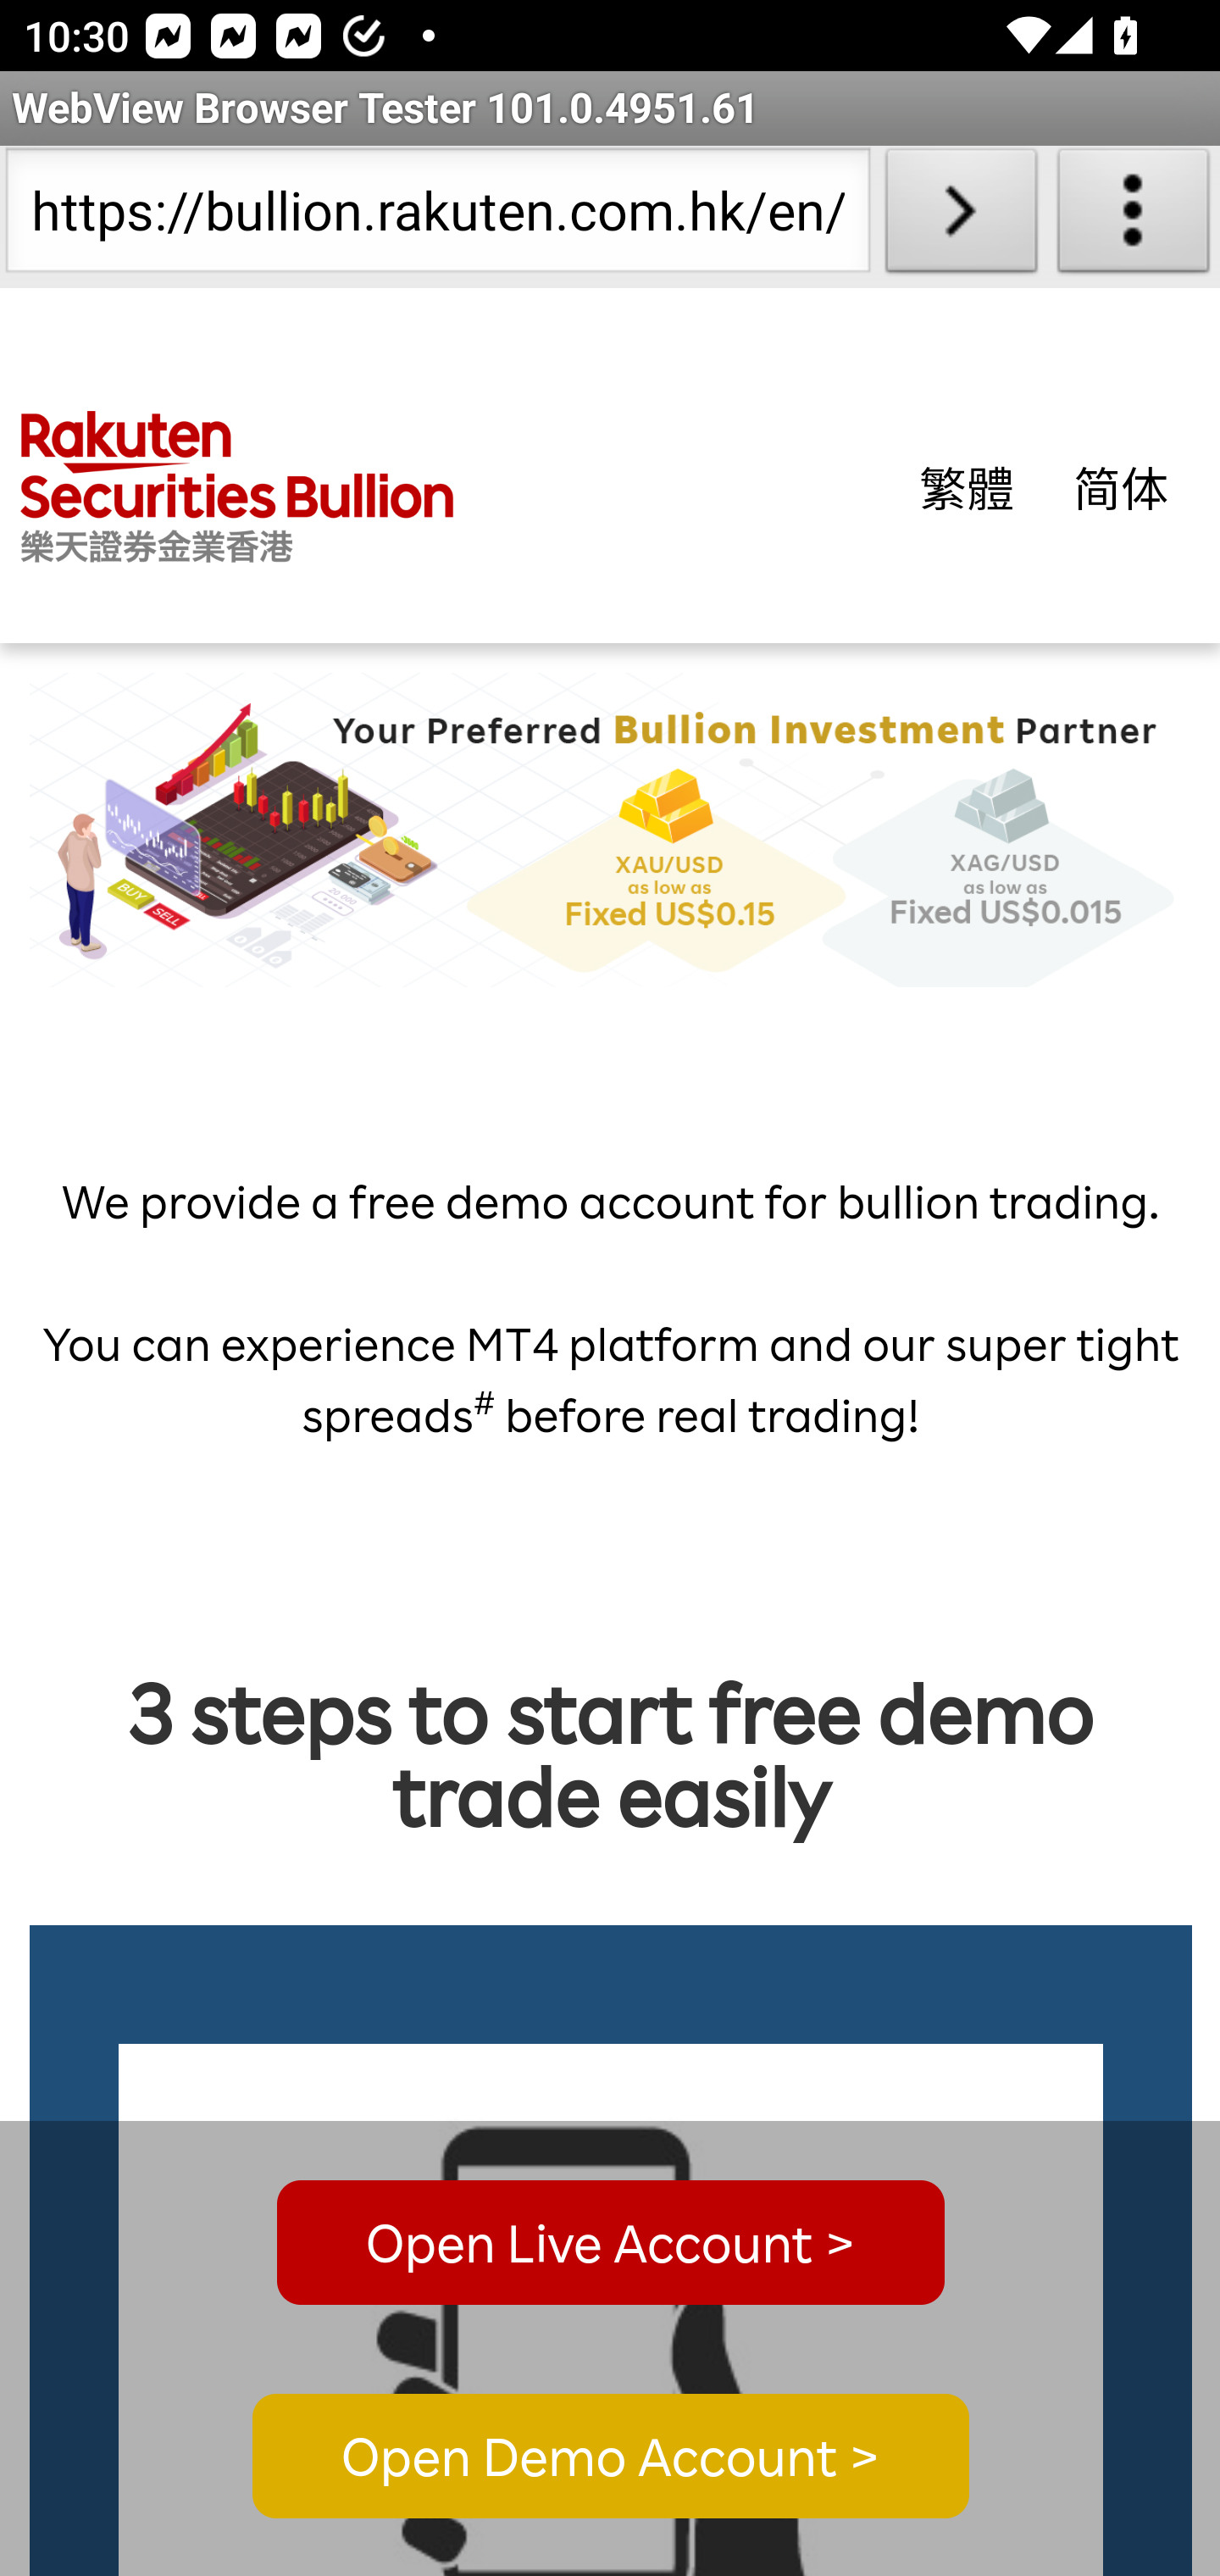 This screenshot has width=1220, height=2576. What do you see at coordinates (1122, 486) in the screenshot?
I see `简体` at bounding box center [1122, 486].